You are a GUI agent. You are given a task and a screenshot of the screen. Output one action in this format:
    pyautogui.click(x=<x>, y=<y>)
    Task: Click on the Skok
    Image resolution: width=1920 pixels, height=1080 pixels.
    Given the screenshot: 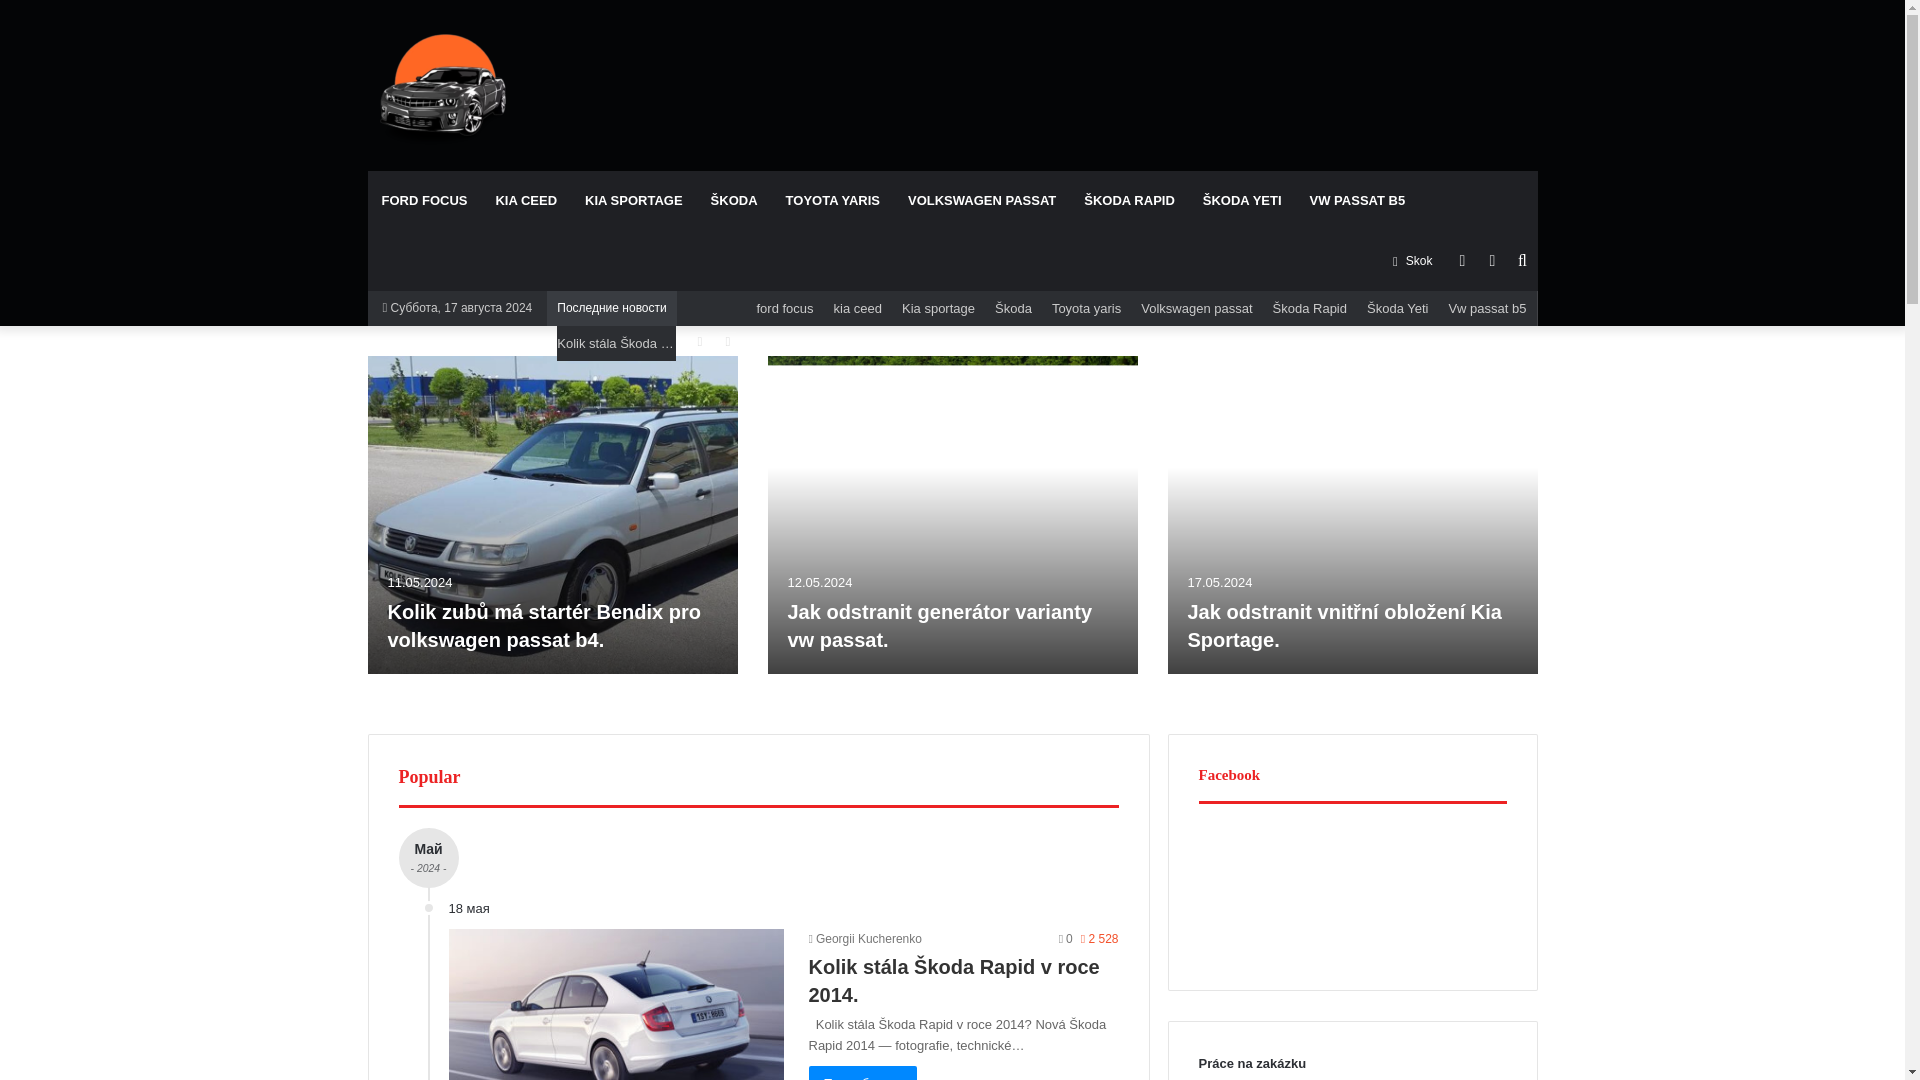 What is the action you would take?
    pyautogui.click(x=1412, y=260)
    